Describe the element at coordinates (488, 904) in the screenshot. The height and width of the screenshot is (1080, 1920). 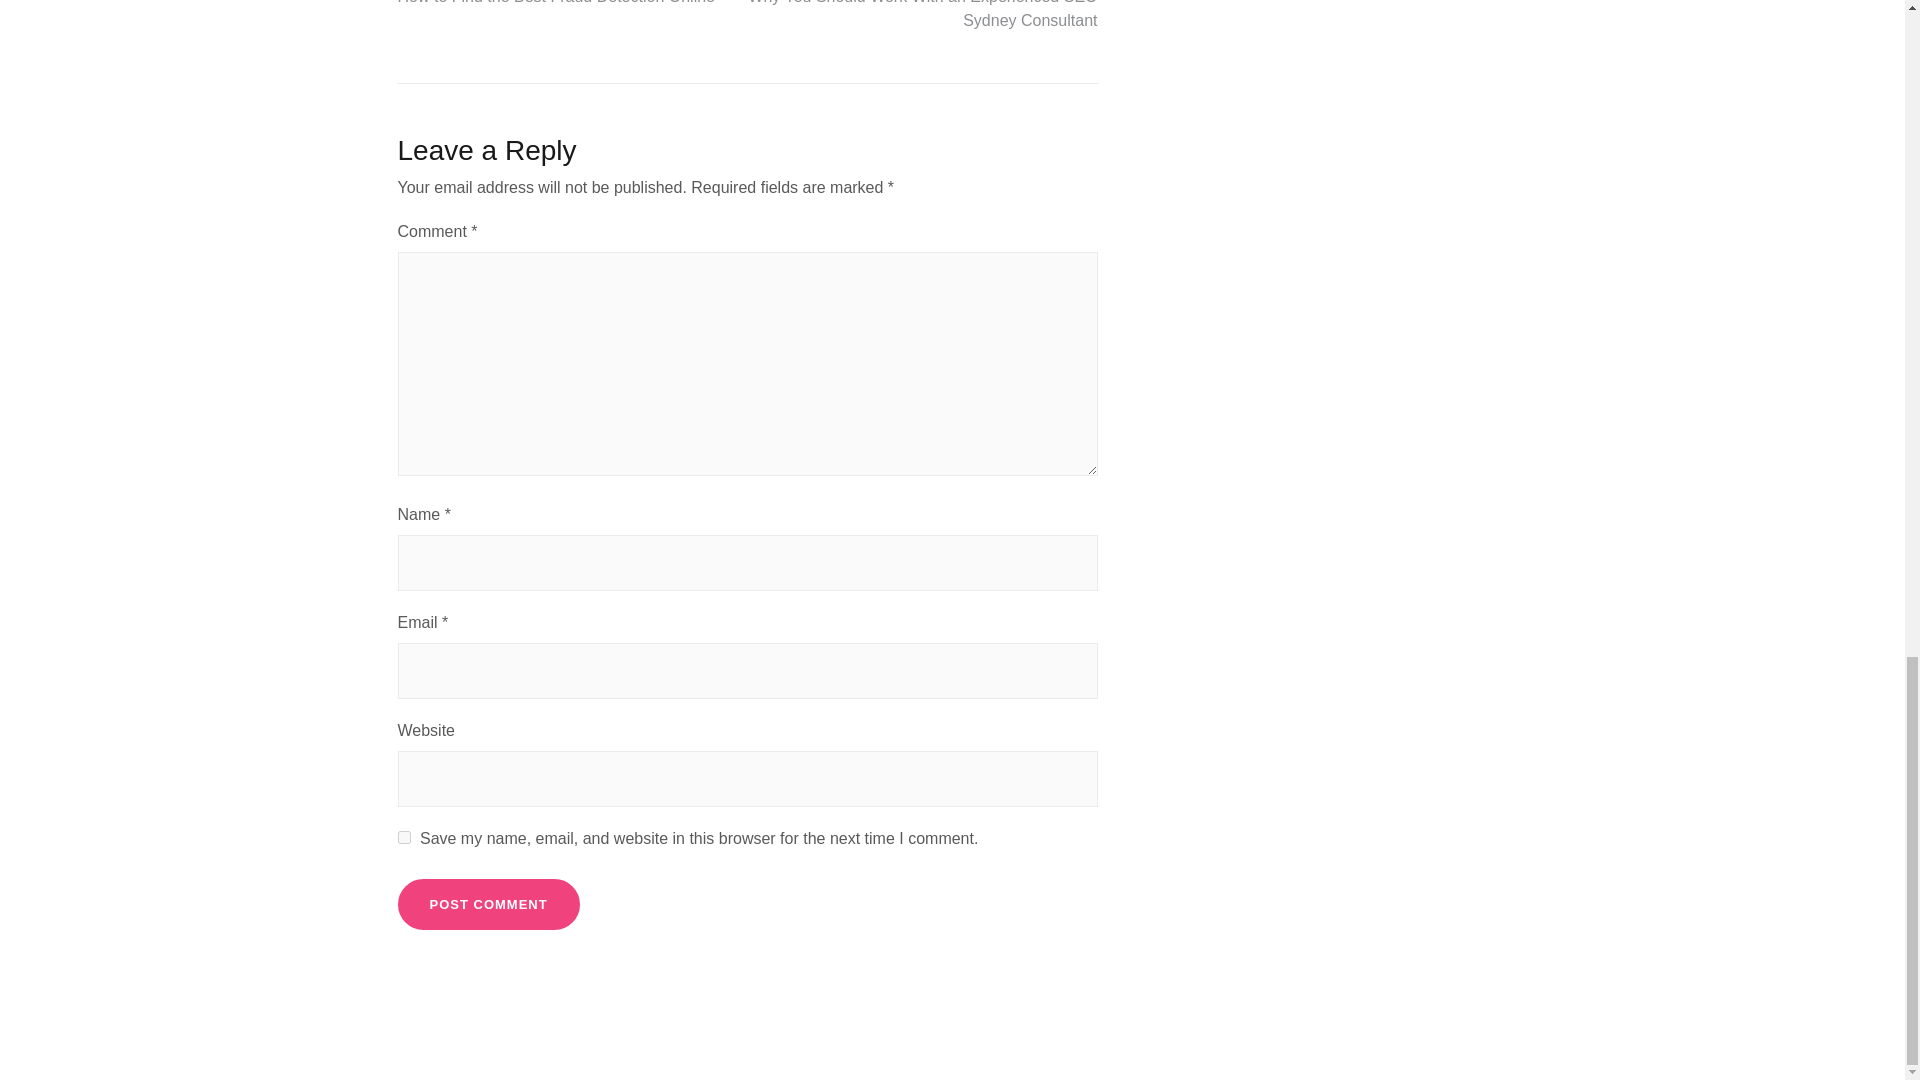
I see `Post Comment` at that location.